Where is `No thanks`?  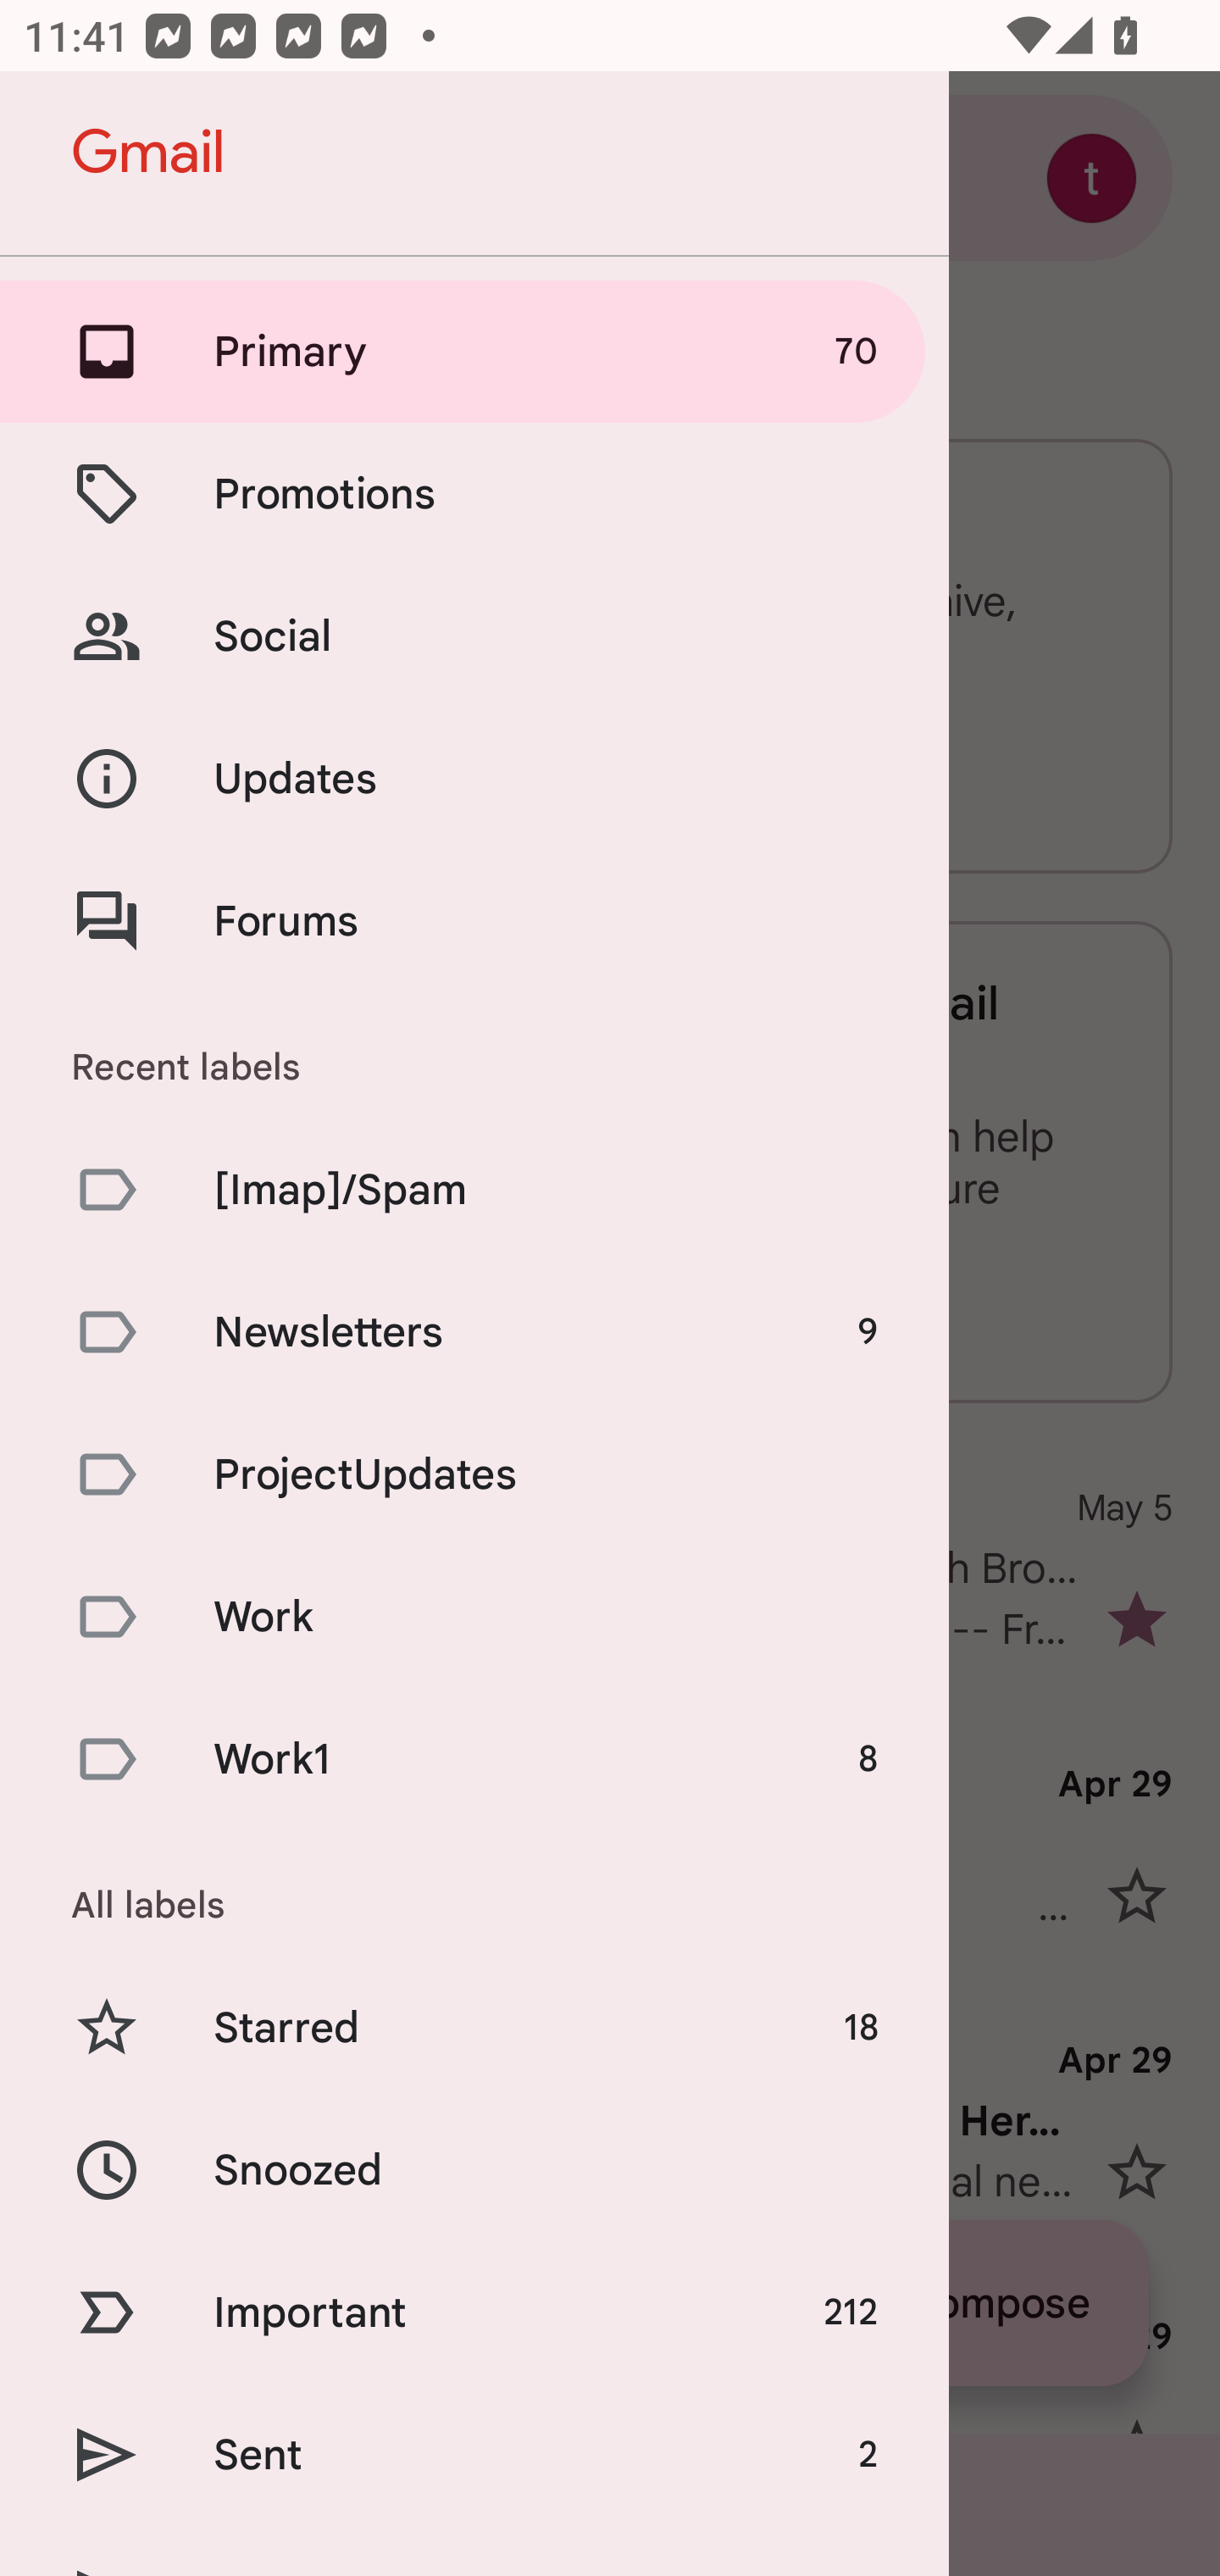 No thanks is located at coordinates (641, 778).